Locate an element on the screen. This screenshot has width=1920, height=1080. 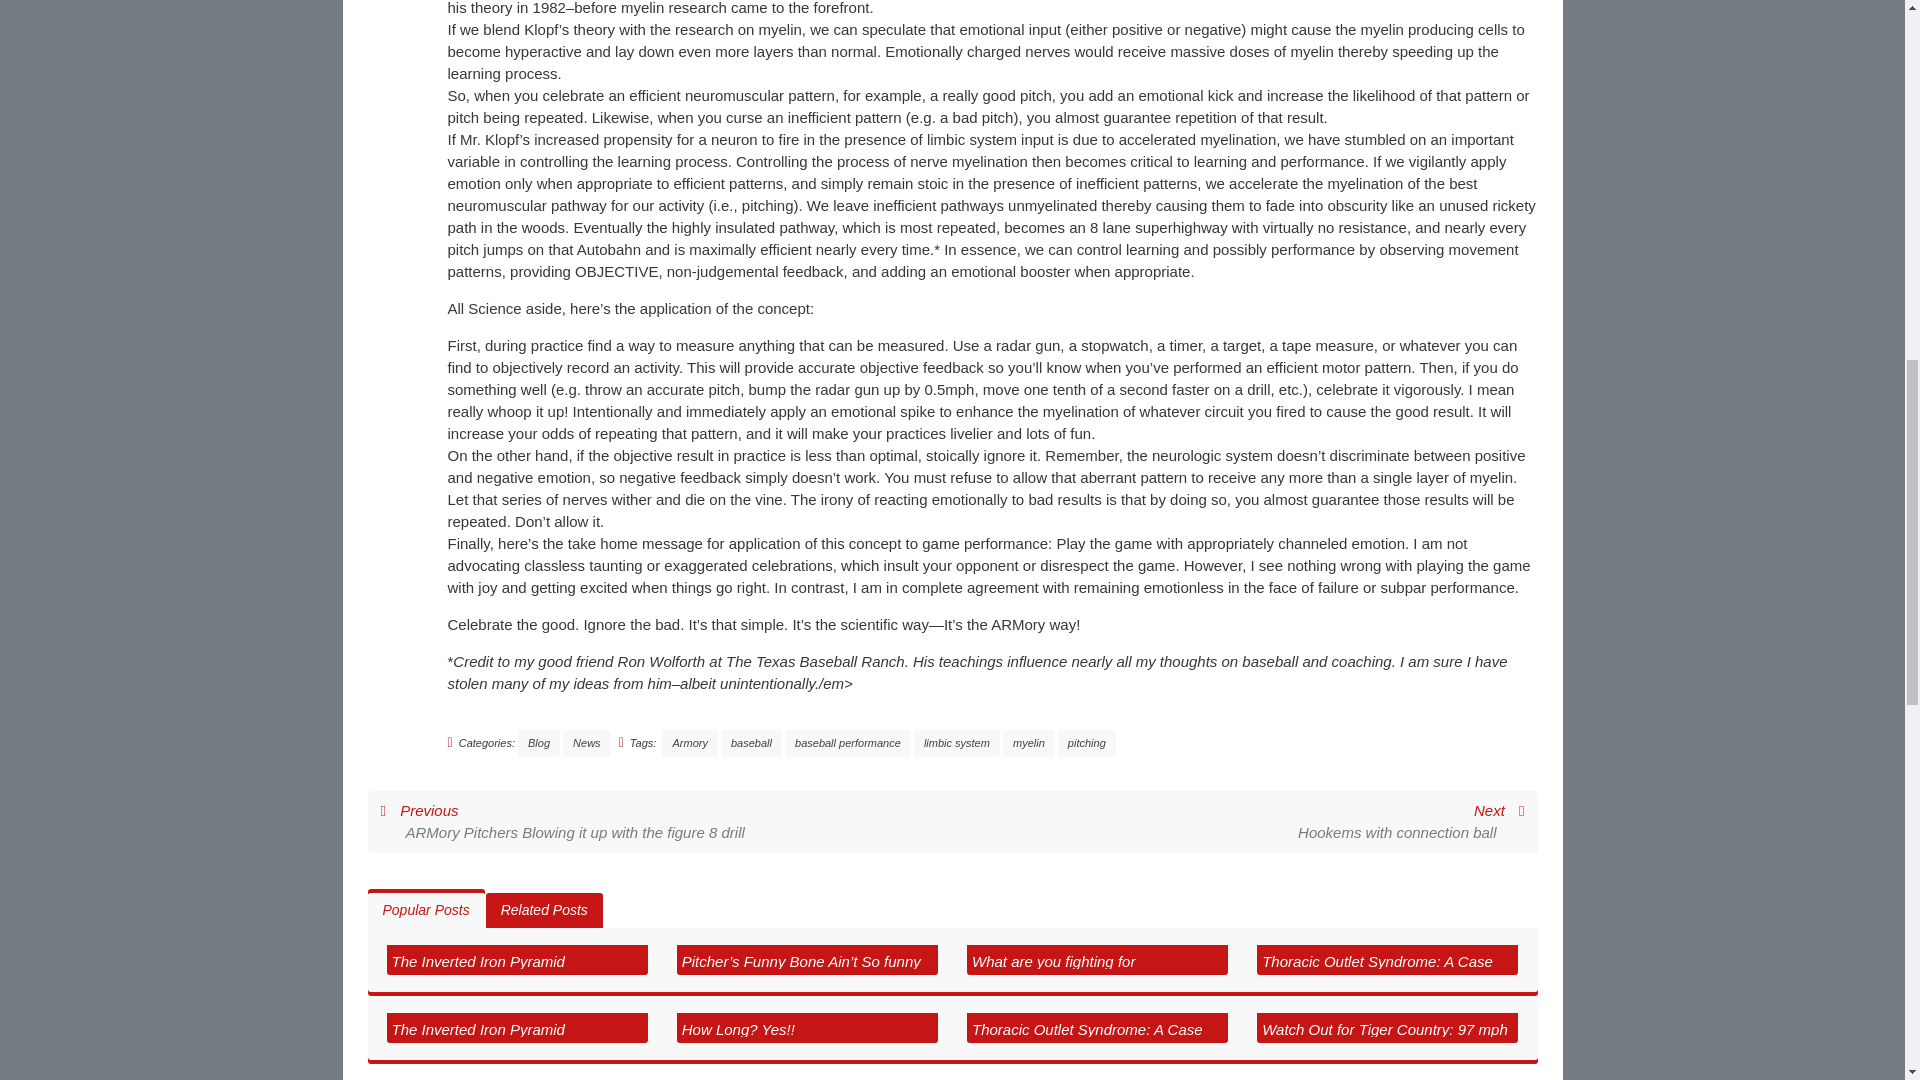
limbic system is located at coordinates (848, 744).